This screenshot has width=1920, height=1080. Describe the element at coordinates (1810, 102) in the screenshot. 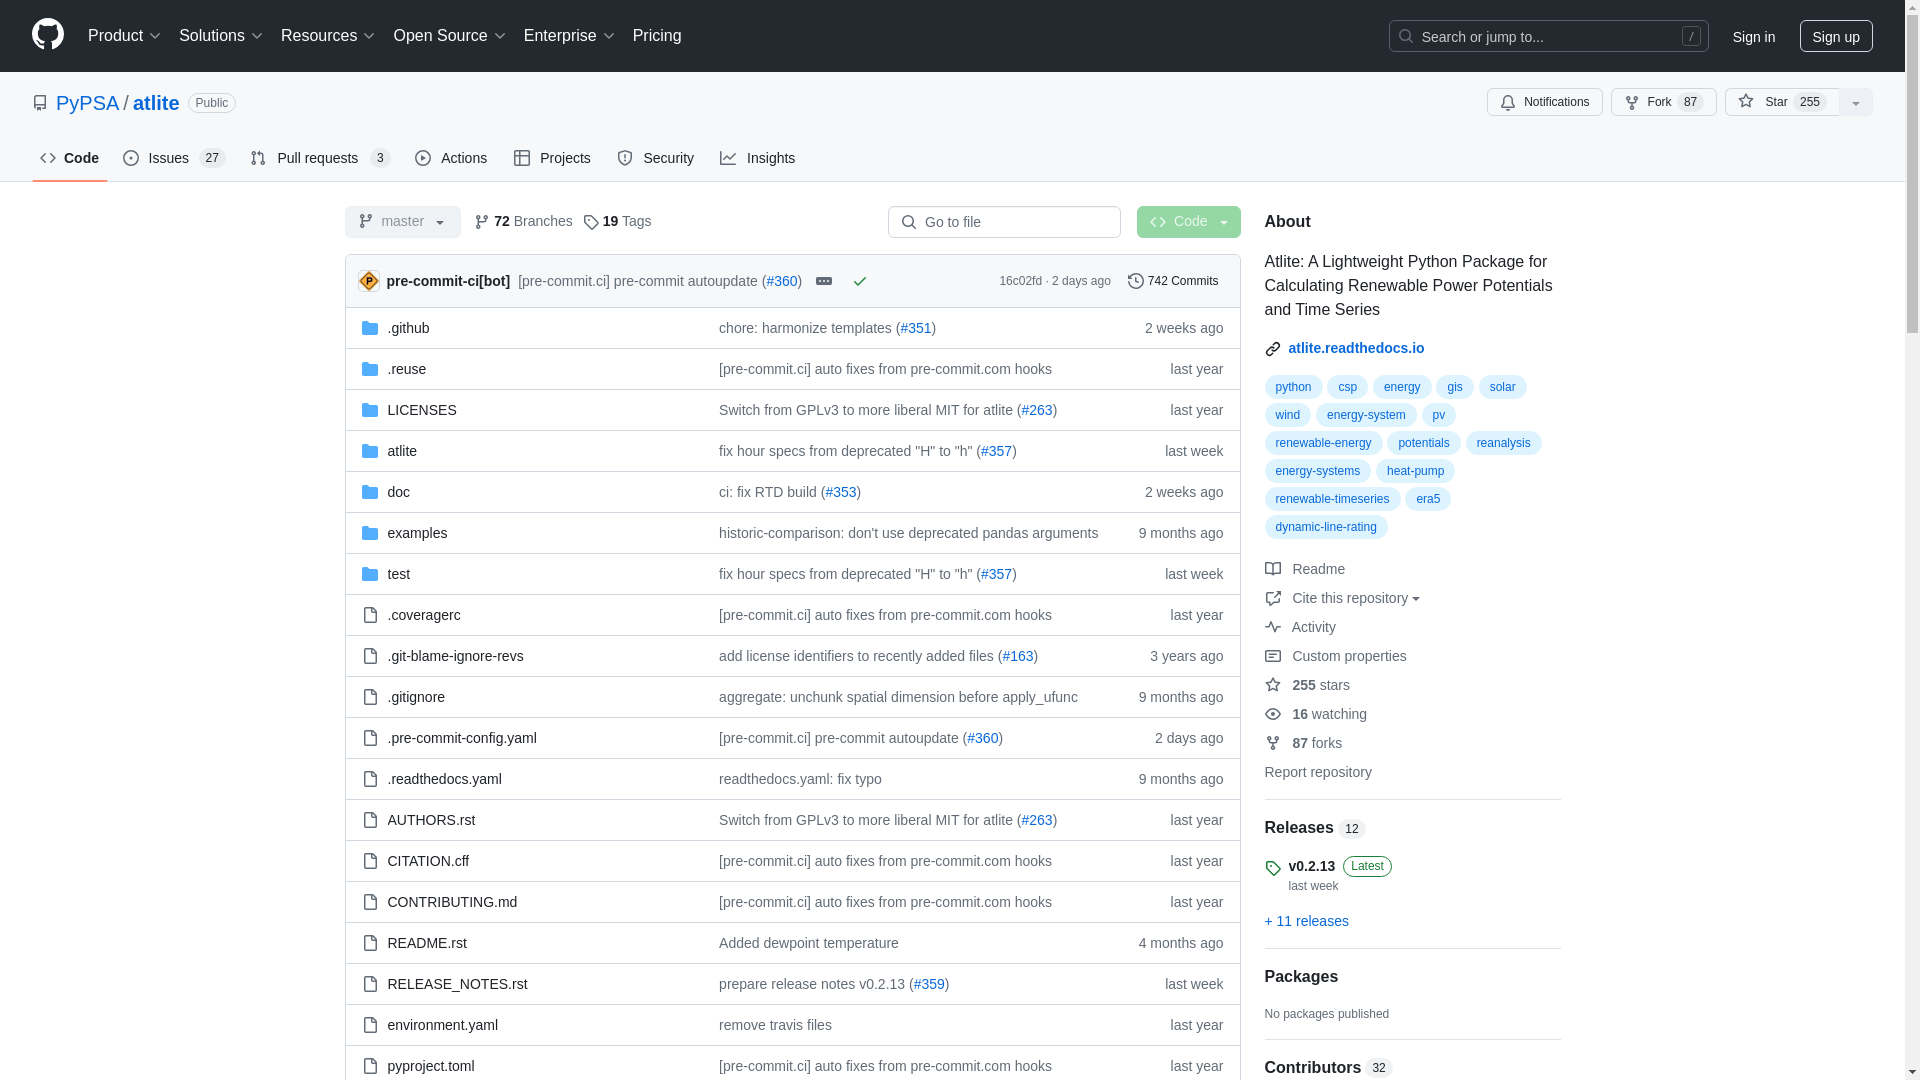

I see `255` at that location.